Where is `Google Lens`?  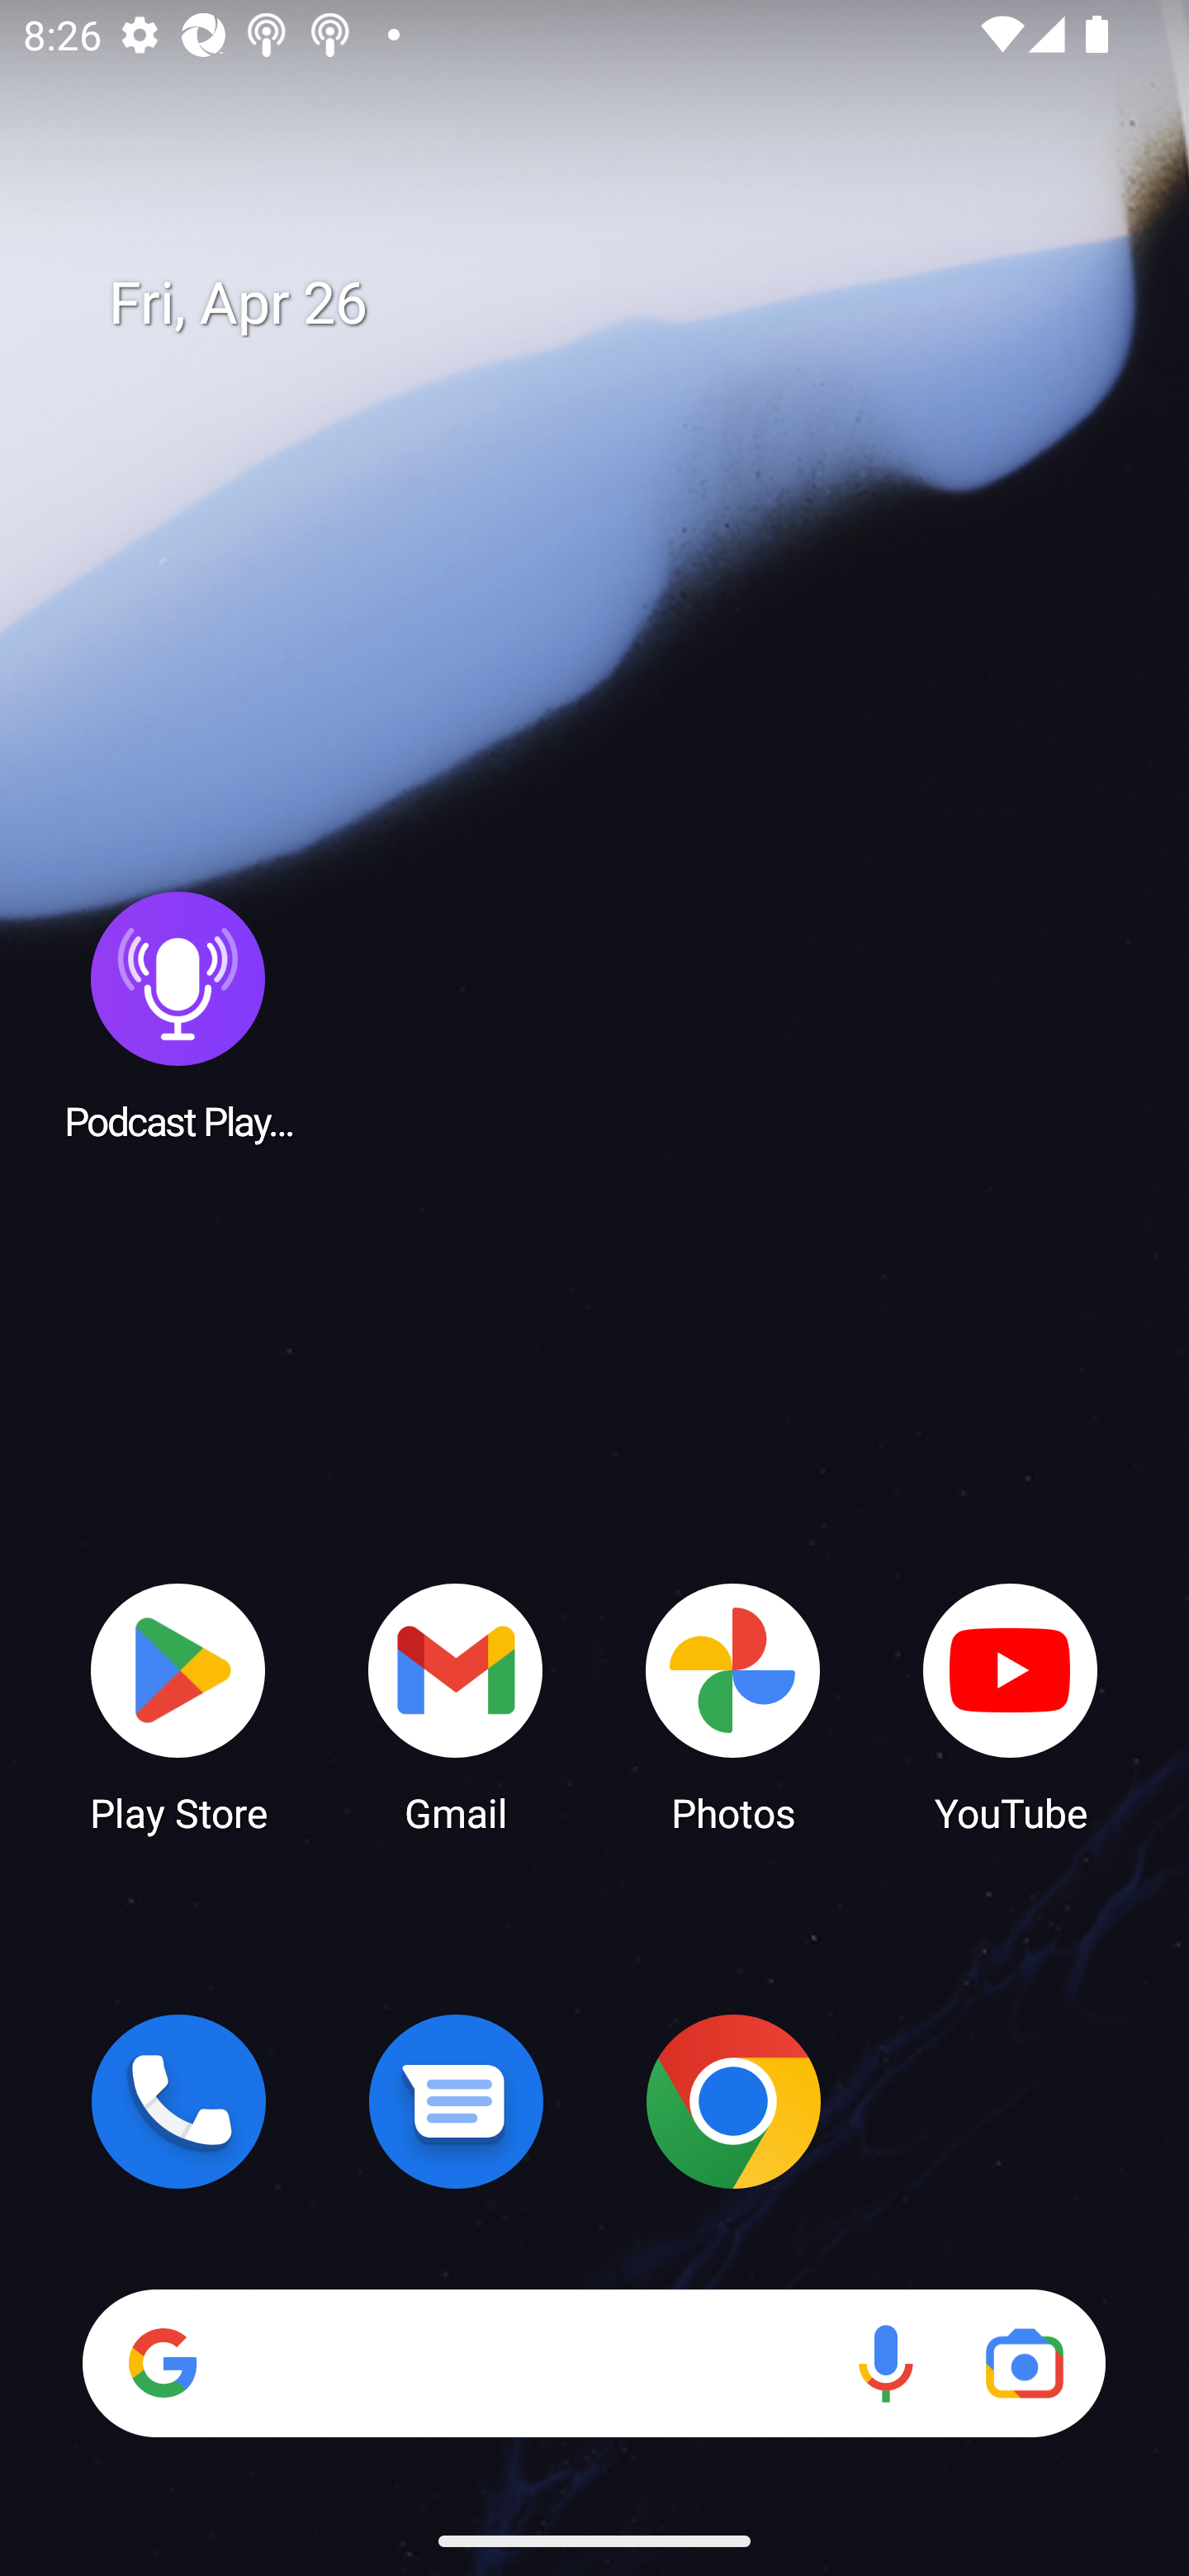
Google Lens is located at coordinates (1024, 2363).